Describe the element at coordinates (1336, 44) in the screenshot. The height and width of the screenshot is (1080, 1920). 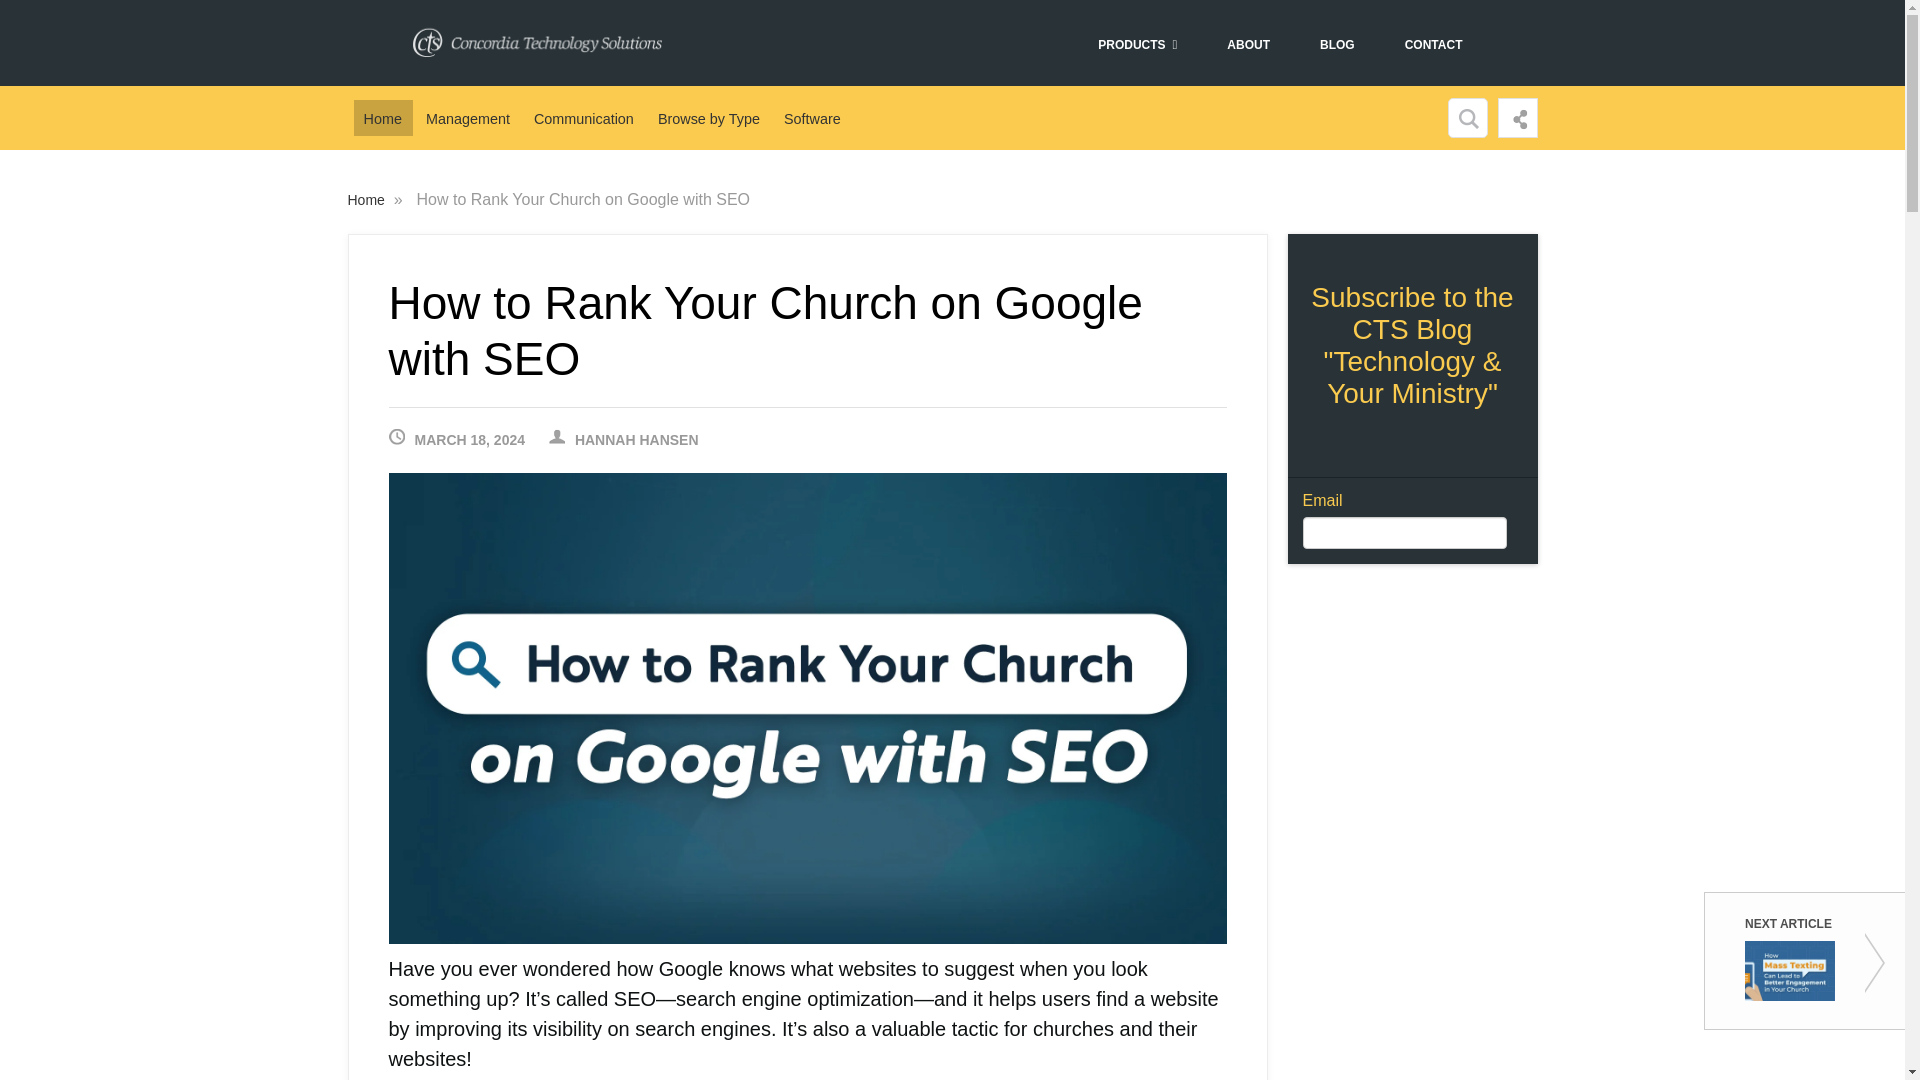
I see `BLOG` at that location.